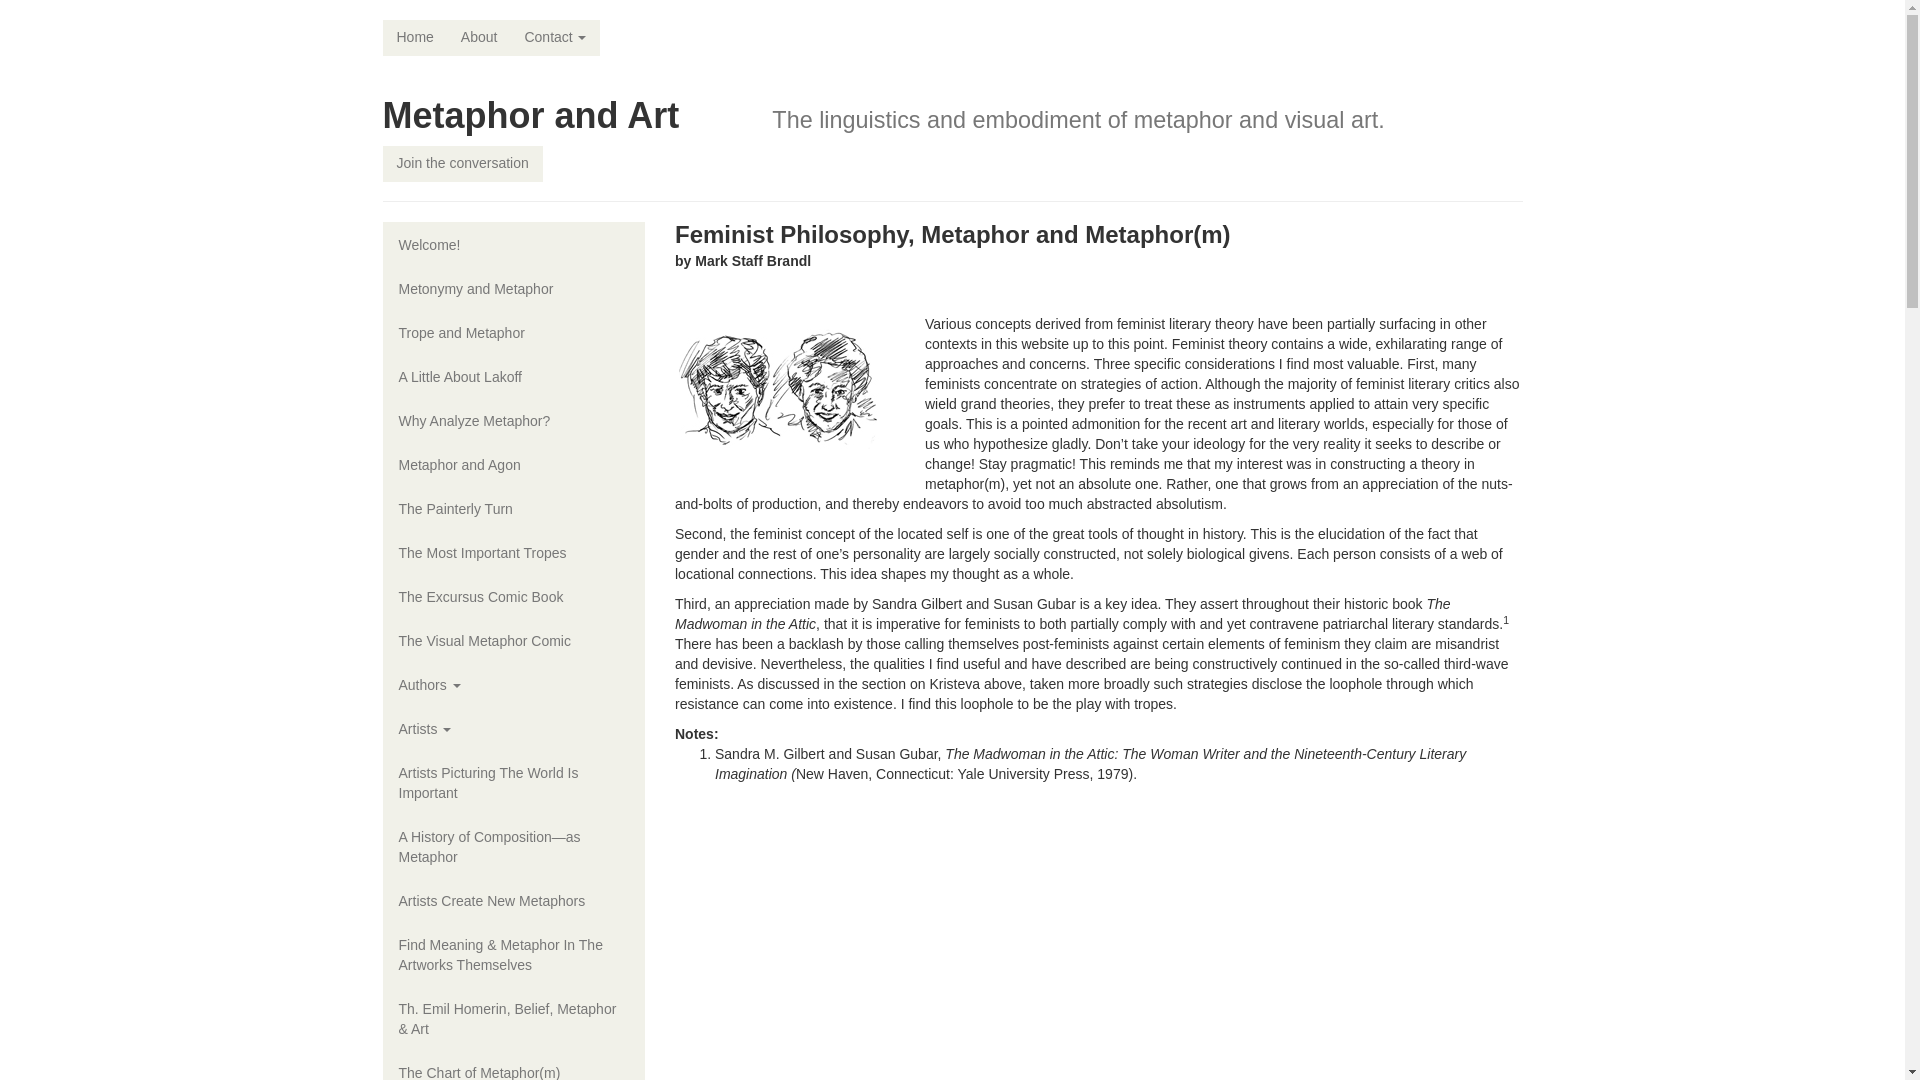 This screenshot has height=1080, width=1920. Describe the element at coordinates (514, 901) in the screenshot. I see `Artists Create New Metaphors` at that location.